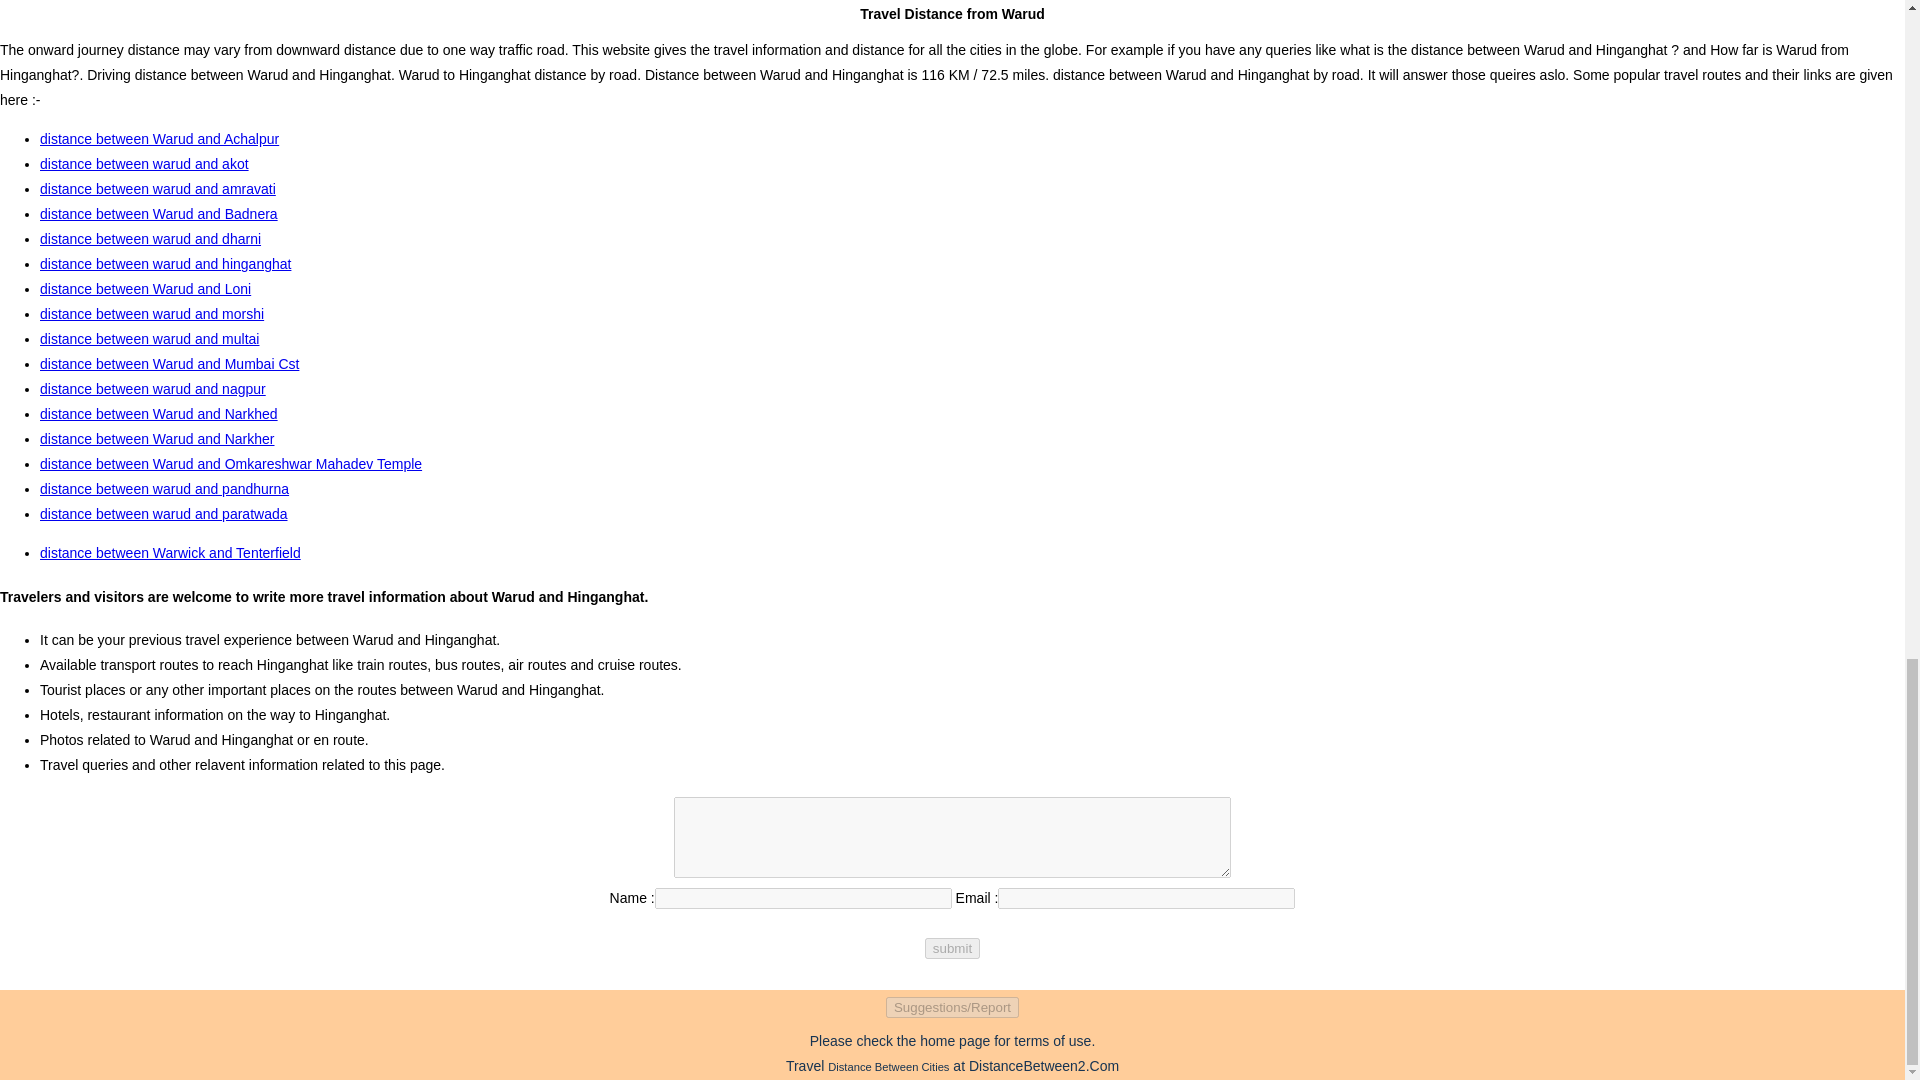 The height and width of the screenshot is (1080, 1920). I want to click on distance between Warud and Narkher, so click(157, 438).